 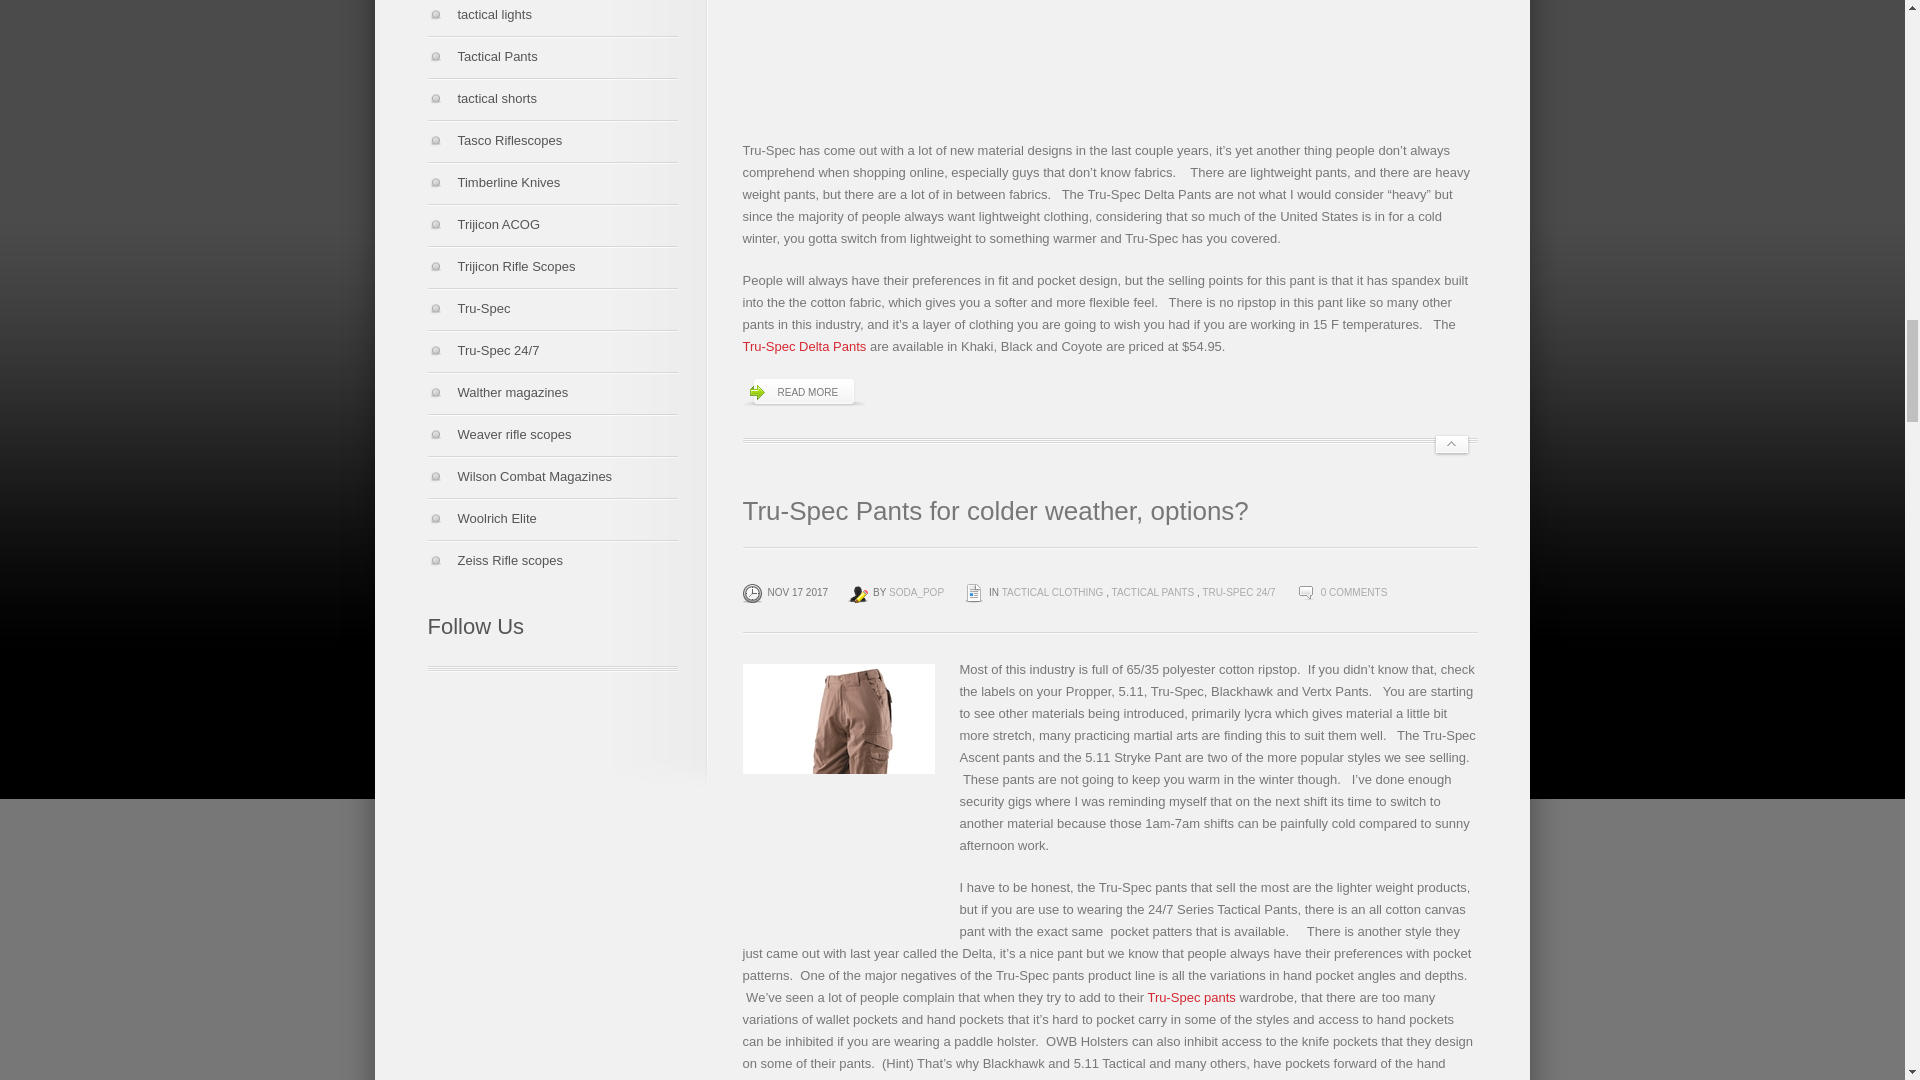 I want to click on TACTICAL PANTS, so click(x=1152, y=592).